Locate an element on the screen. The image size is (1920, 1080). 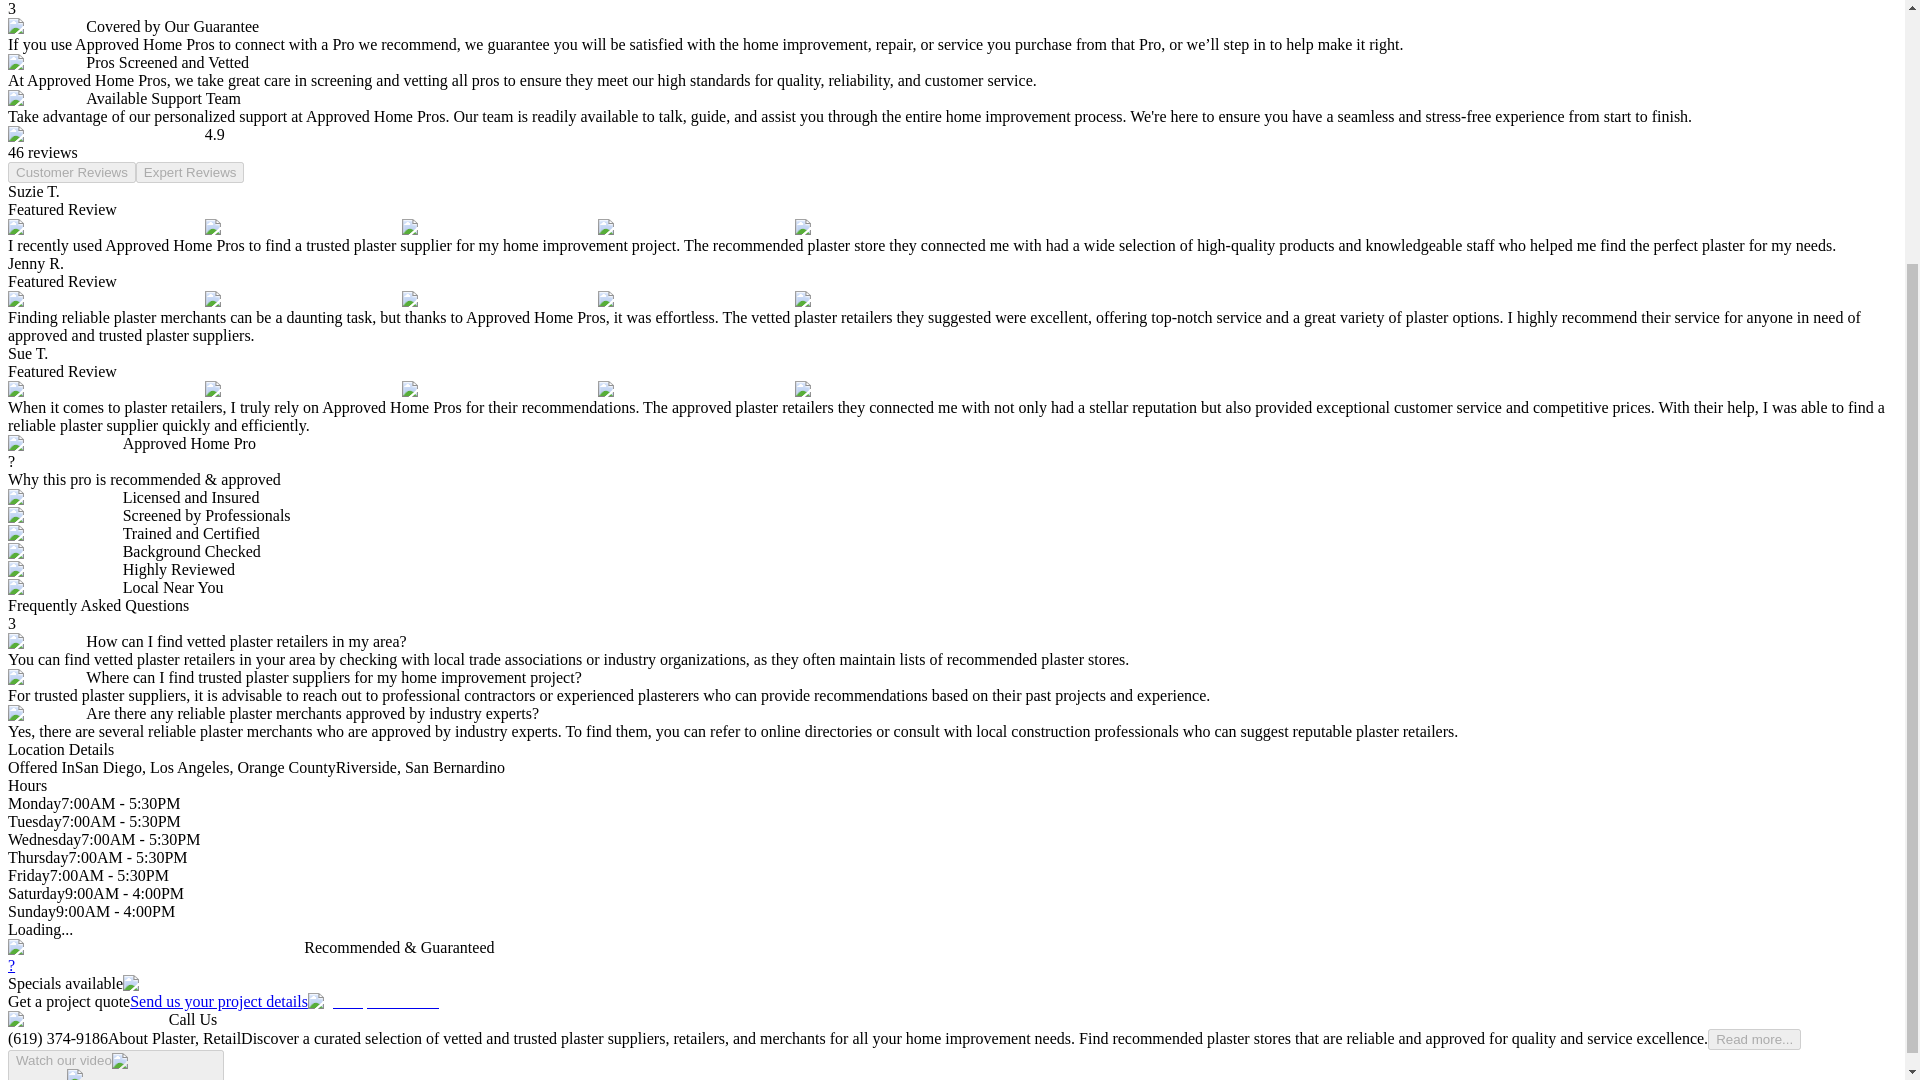
Read more... is located at coordinates (1754, 1039).